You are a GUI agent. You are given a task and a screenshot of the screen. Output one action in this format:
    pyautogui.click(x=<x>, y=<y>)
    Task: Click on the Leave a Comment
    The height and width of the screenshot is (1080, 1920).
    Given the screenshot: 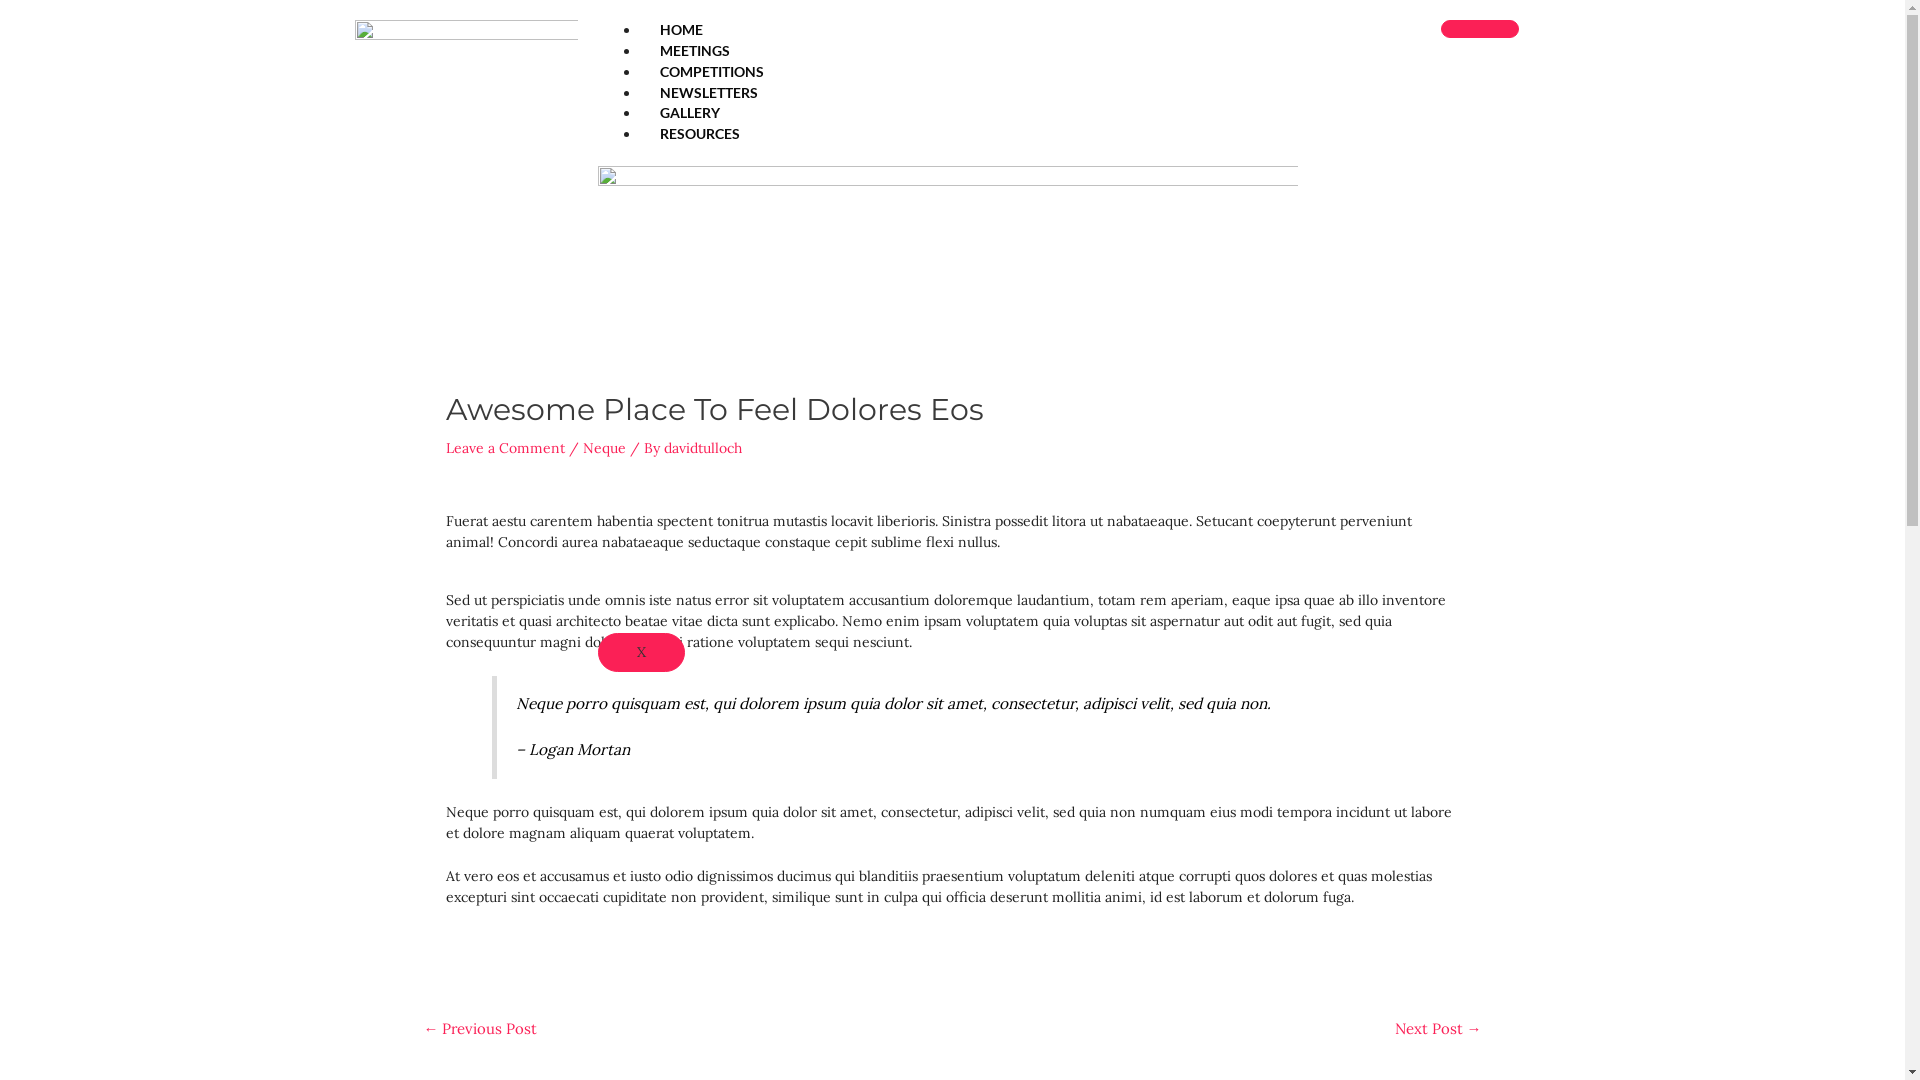 What is the action you would take?
    pyautogui.click(x=506, y=448)
    